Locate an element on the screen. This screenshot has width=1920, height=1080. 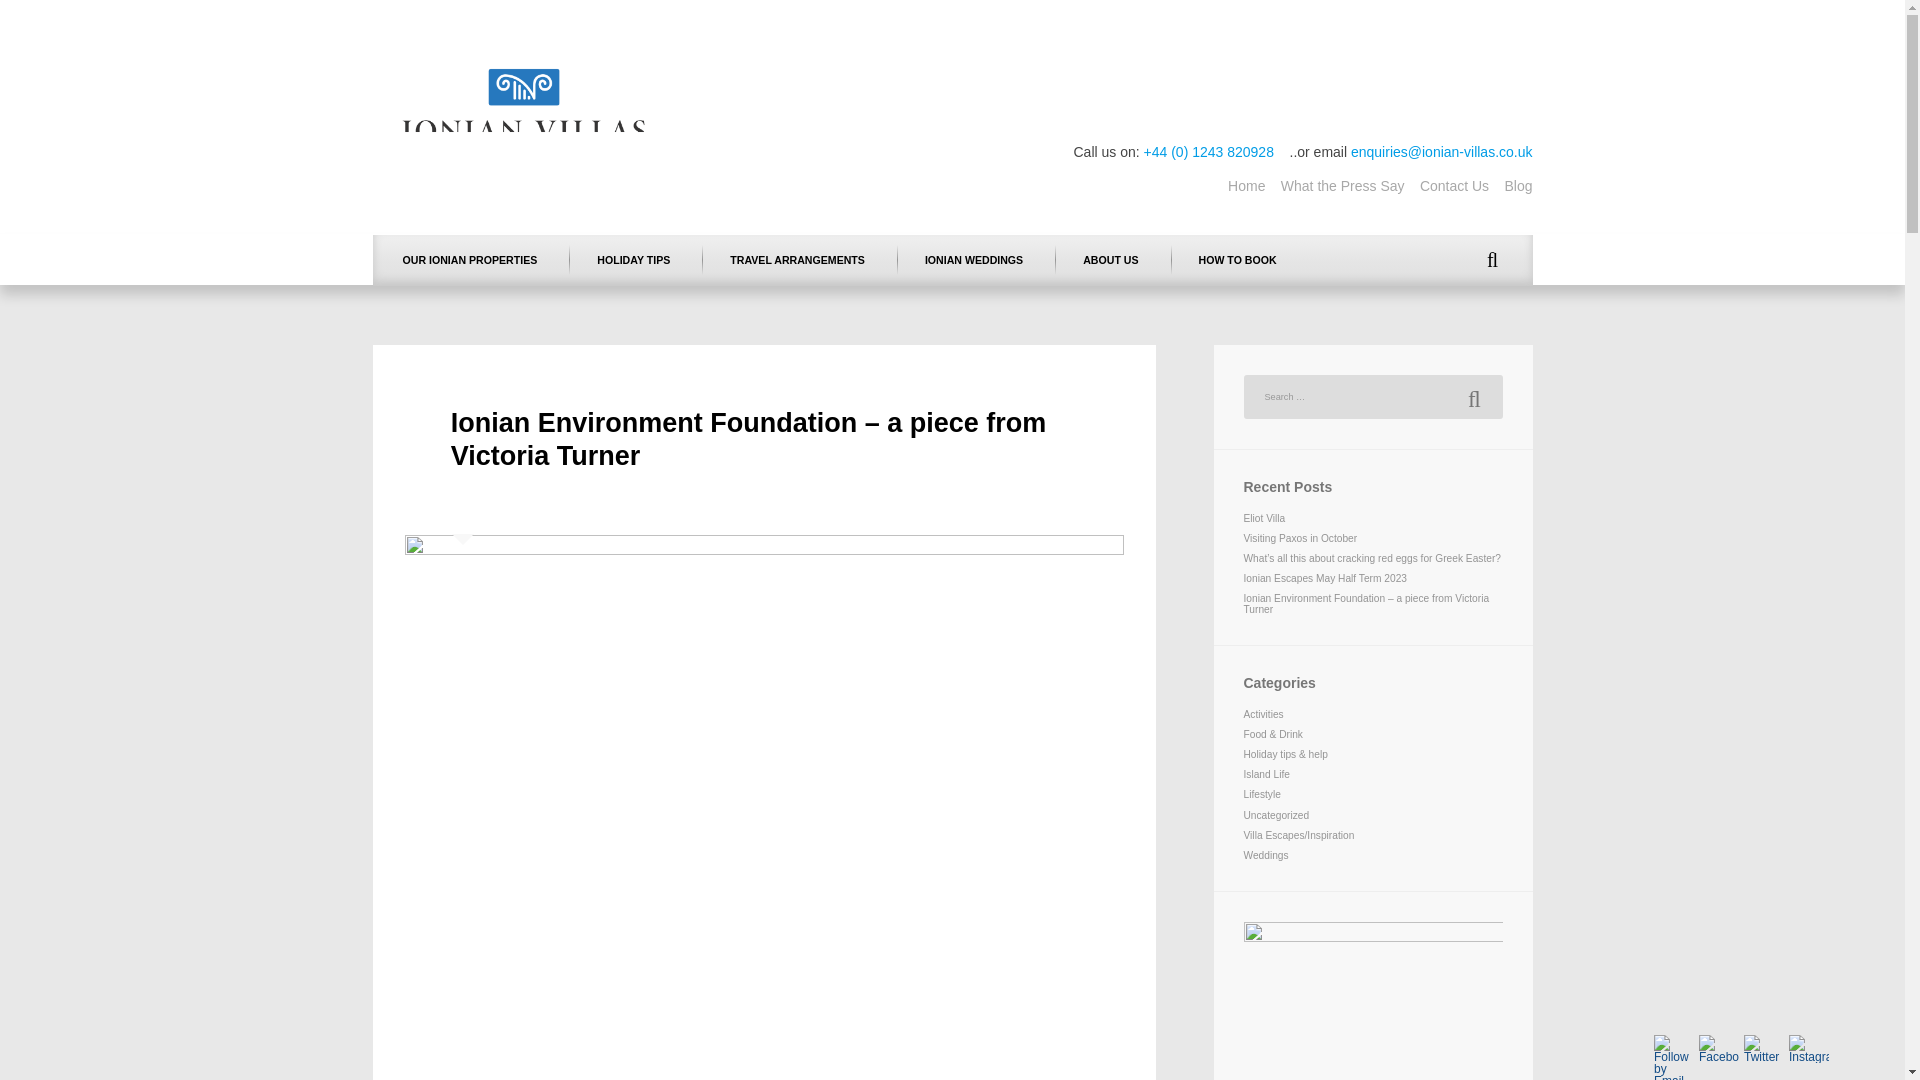
Search is located at coordinates (1473, 396).